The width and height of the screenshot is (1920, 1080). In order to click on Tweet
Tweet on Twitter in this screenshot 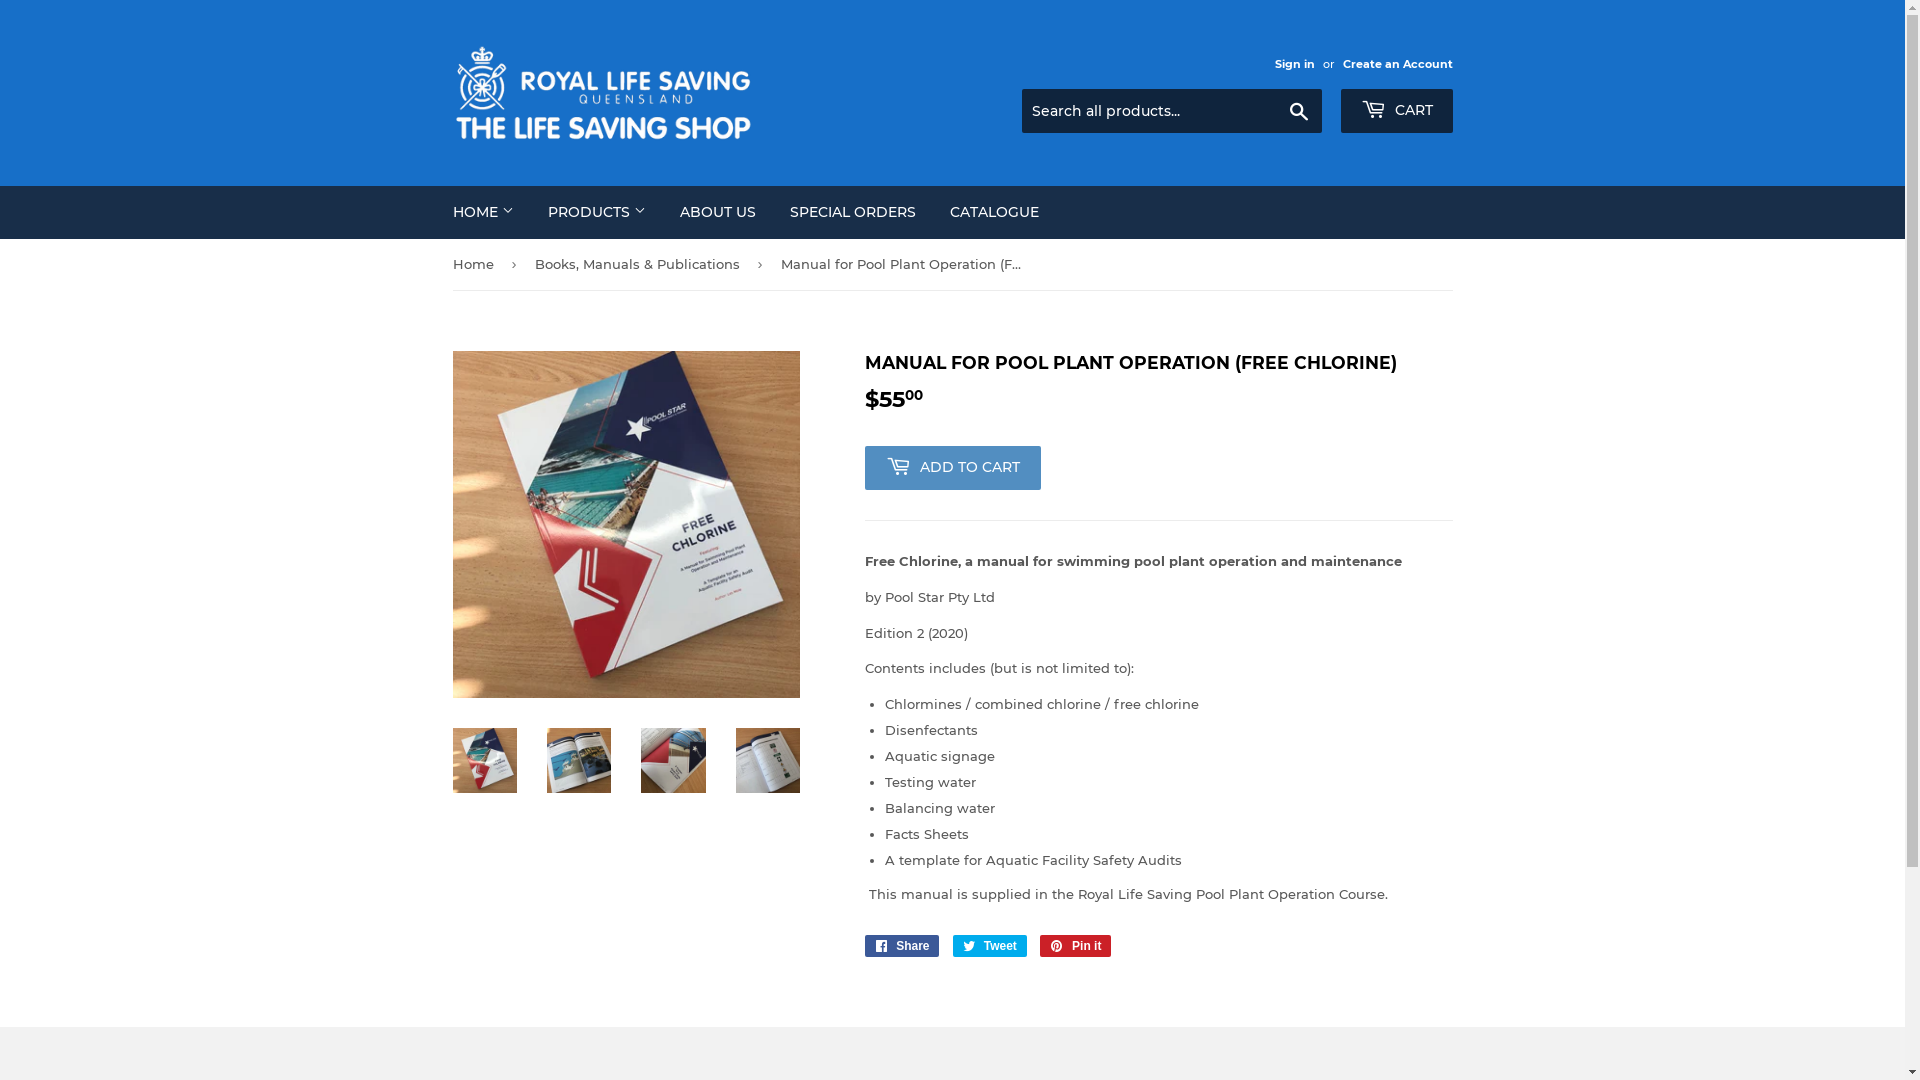, I will do `click(990, 946)`.